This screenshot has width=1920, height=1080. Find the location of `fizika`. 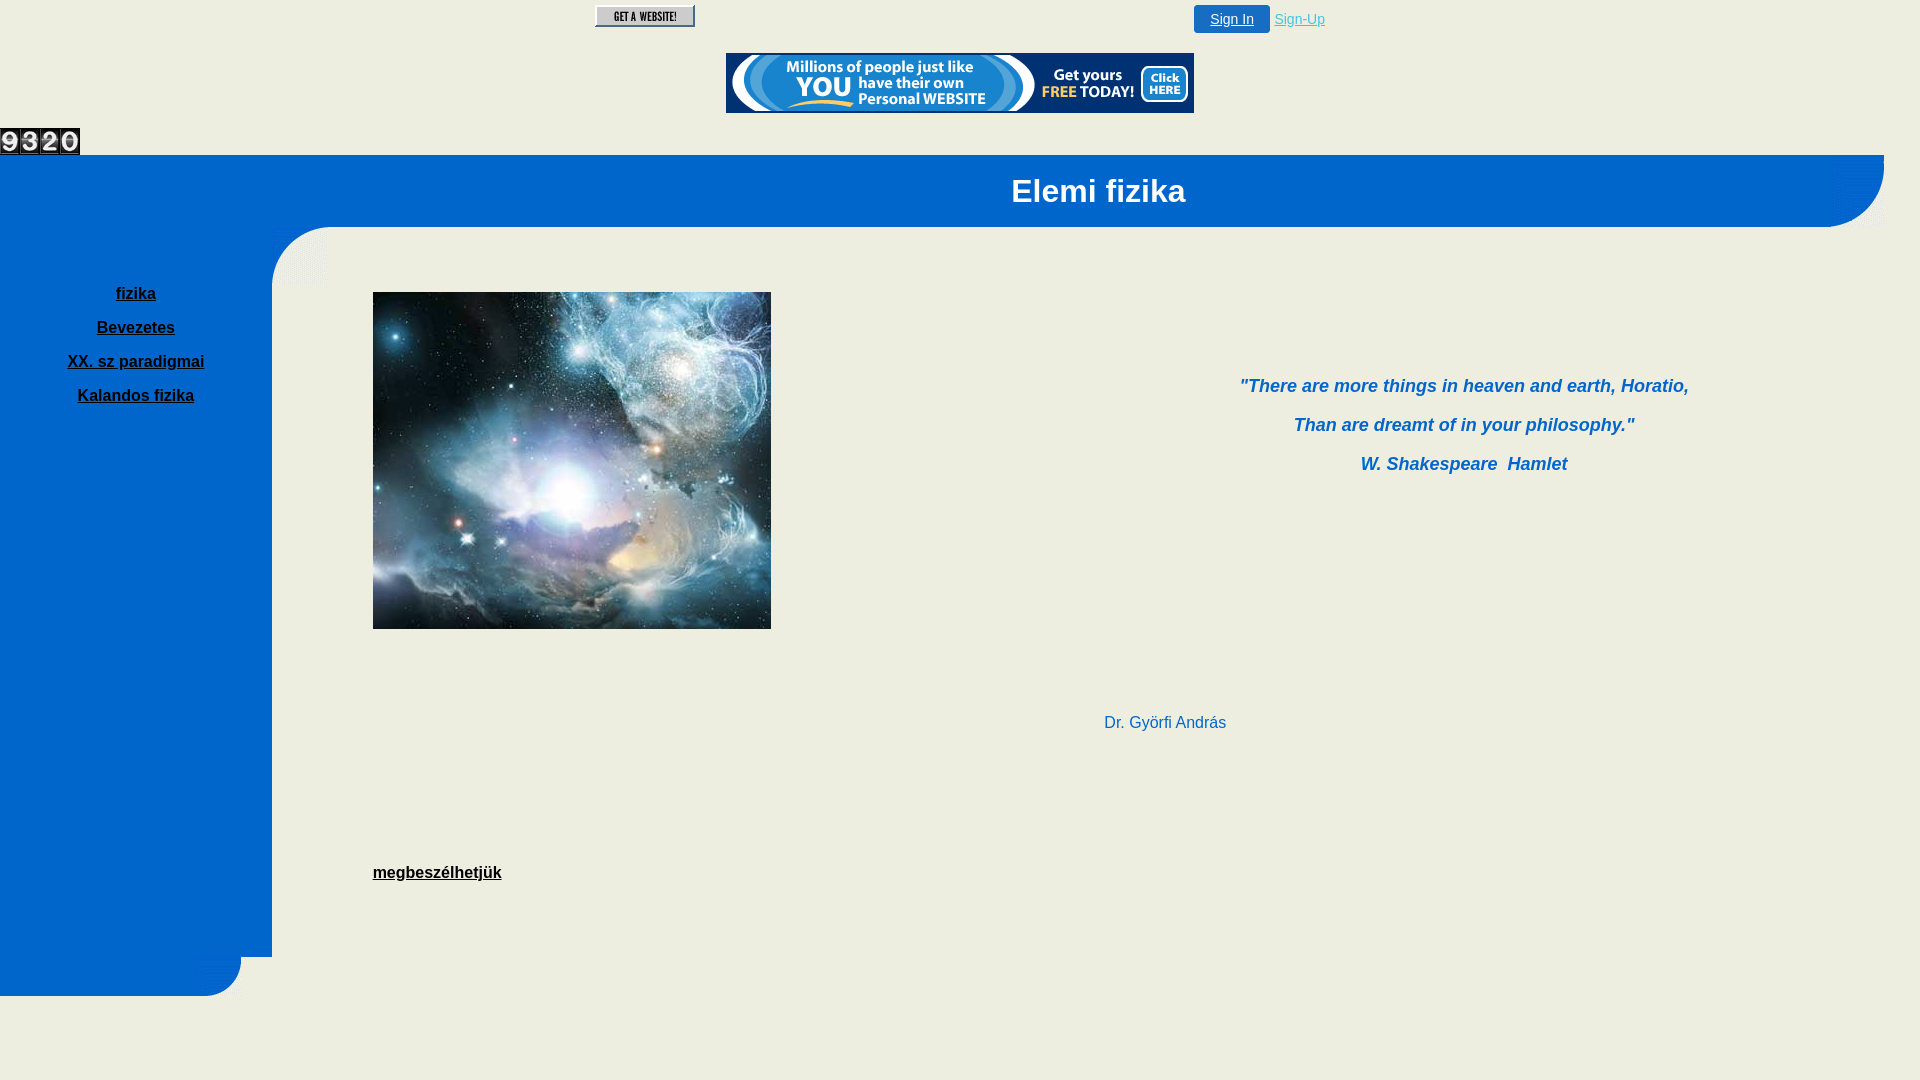

fizika is located at coordinates (136, 294).